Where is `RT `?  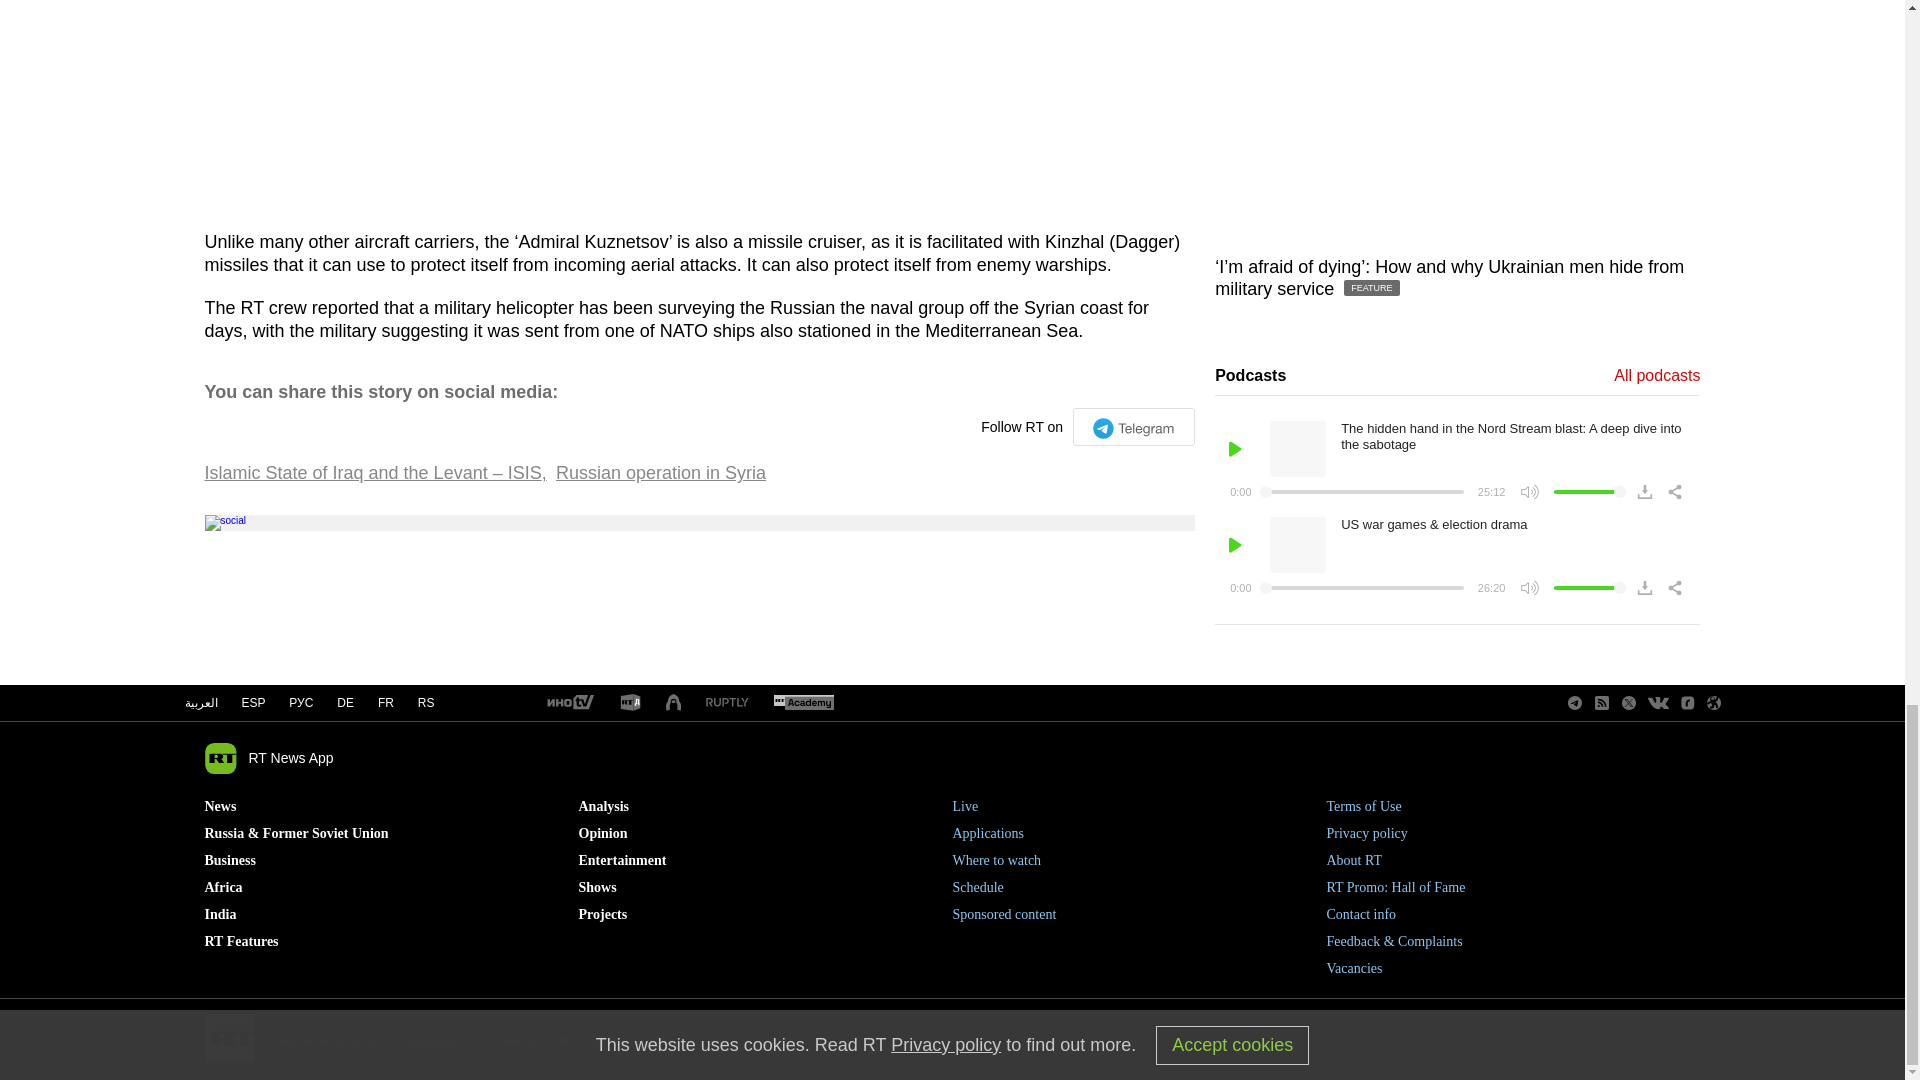
RT  is located at coordinates (569, 703).